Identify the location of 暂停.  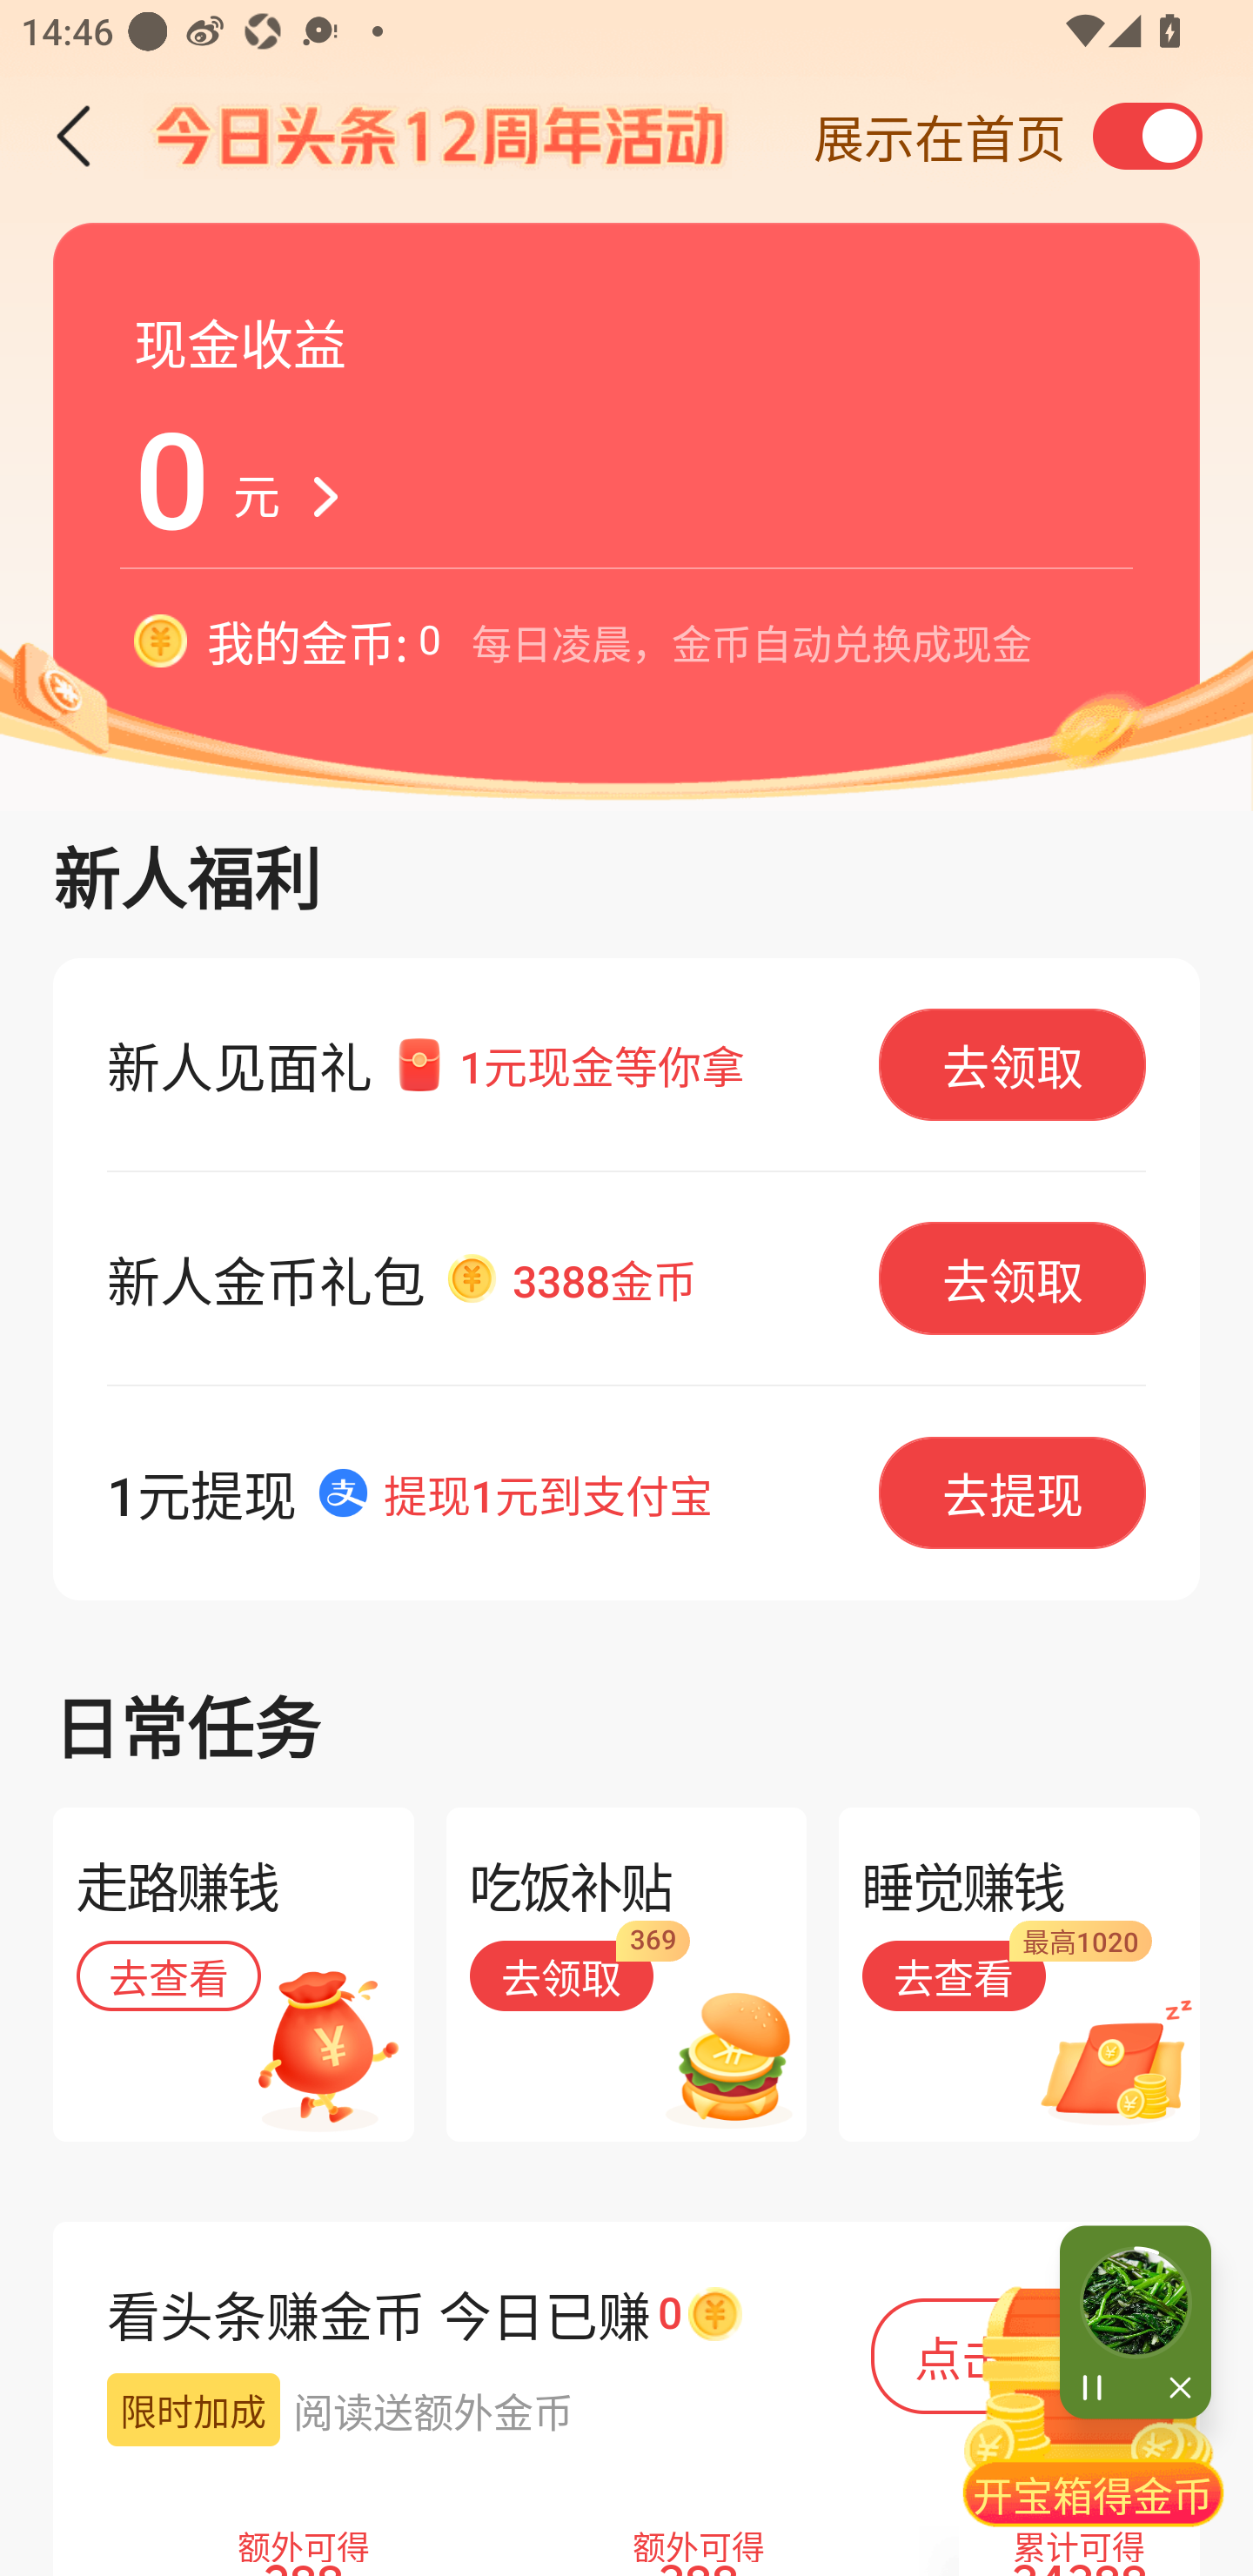
(1097, 2389).